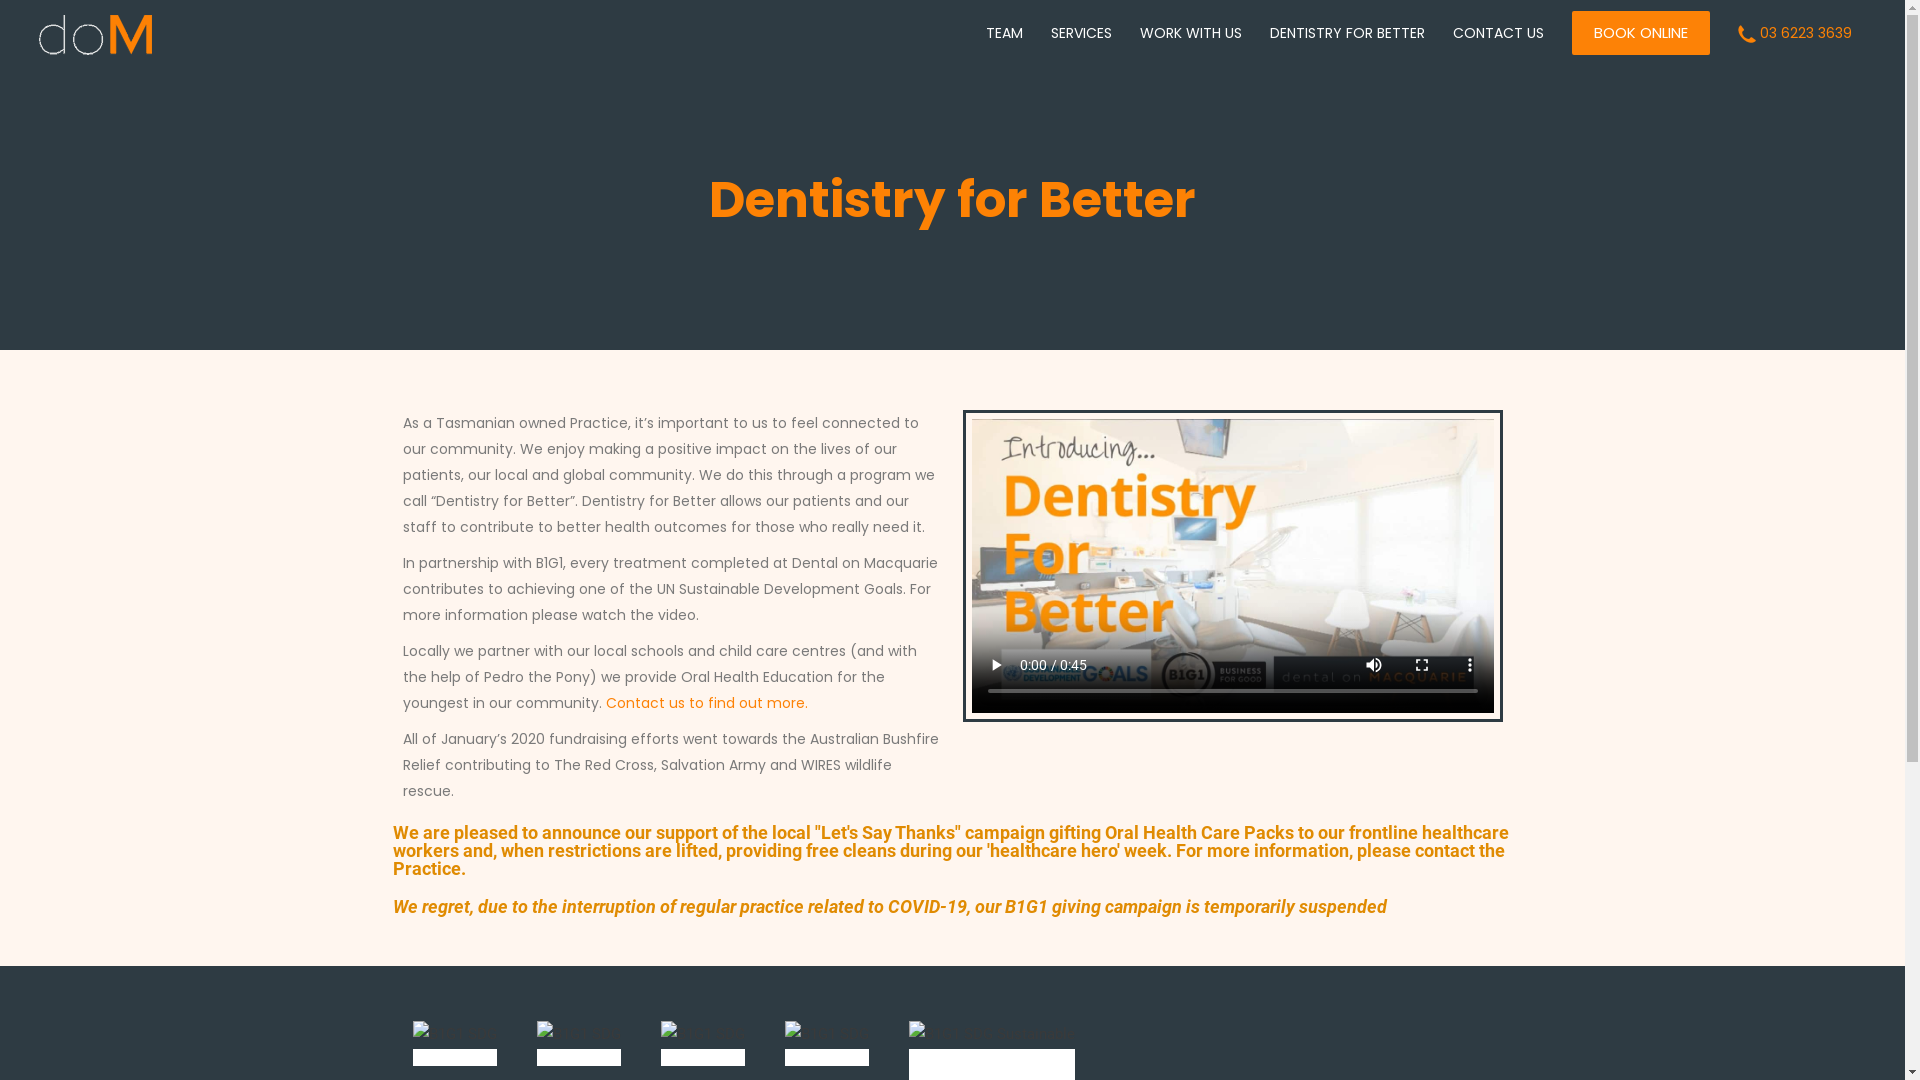  Describe the element at coordinates (1082, 33) in the screenshot. I see `SERVICES` at that location.